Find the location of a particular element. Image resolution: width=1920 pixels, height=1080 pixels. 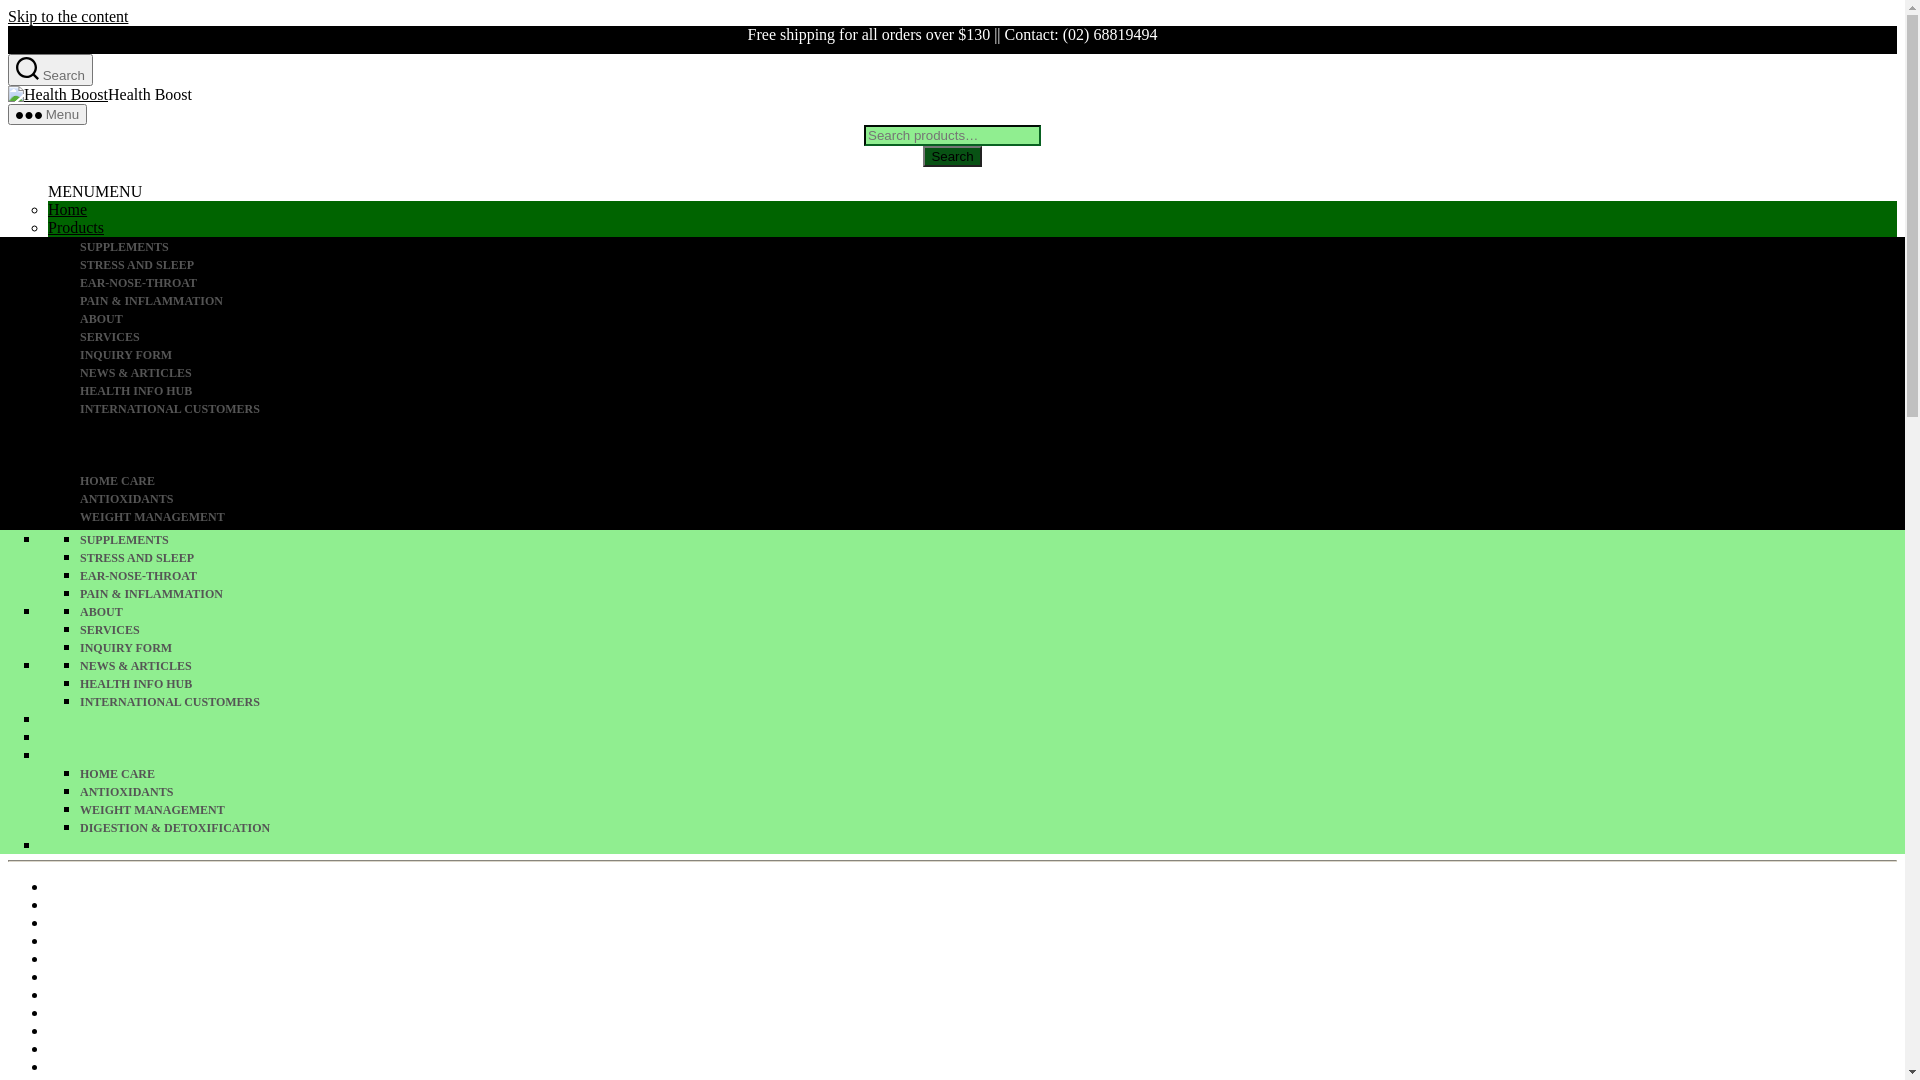

Cell Squared Beef Heart 160 capsules is located at coordinates (170, 1030).